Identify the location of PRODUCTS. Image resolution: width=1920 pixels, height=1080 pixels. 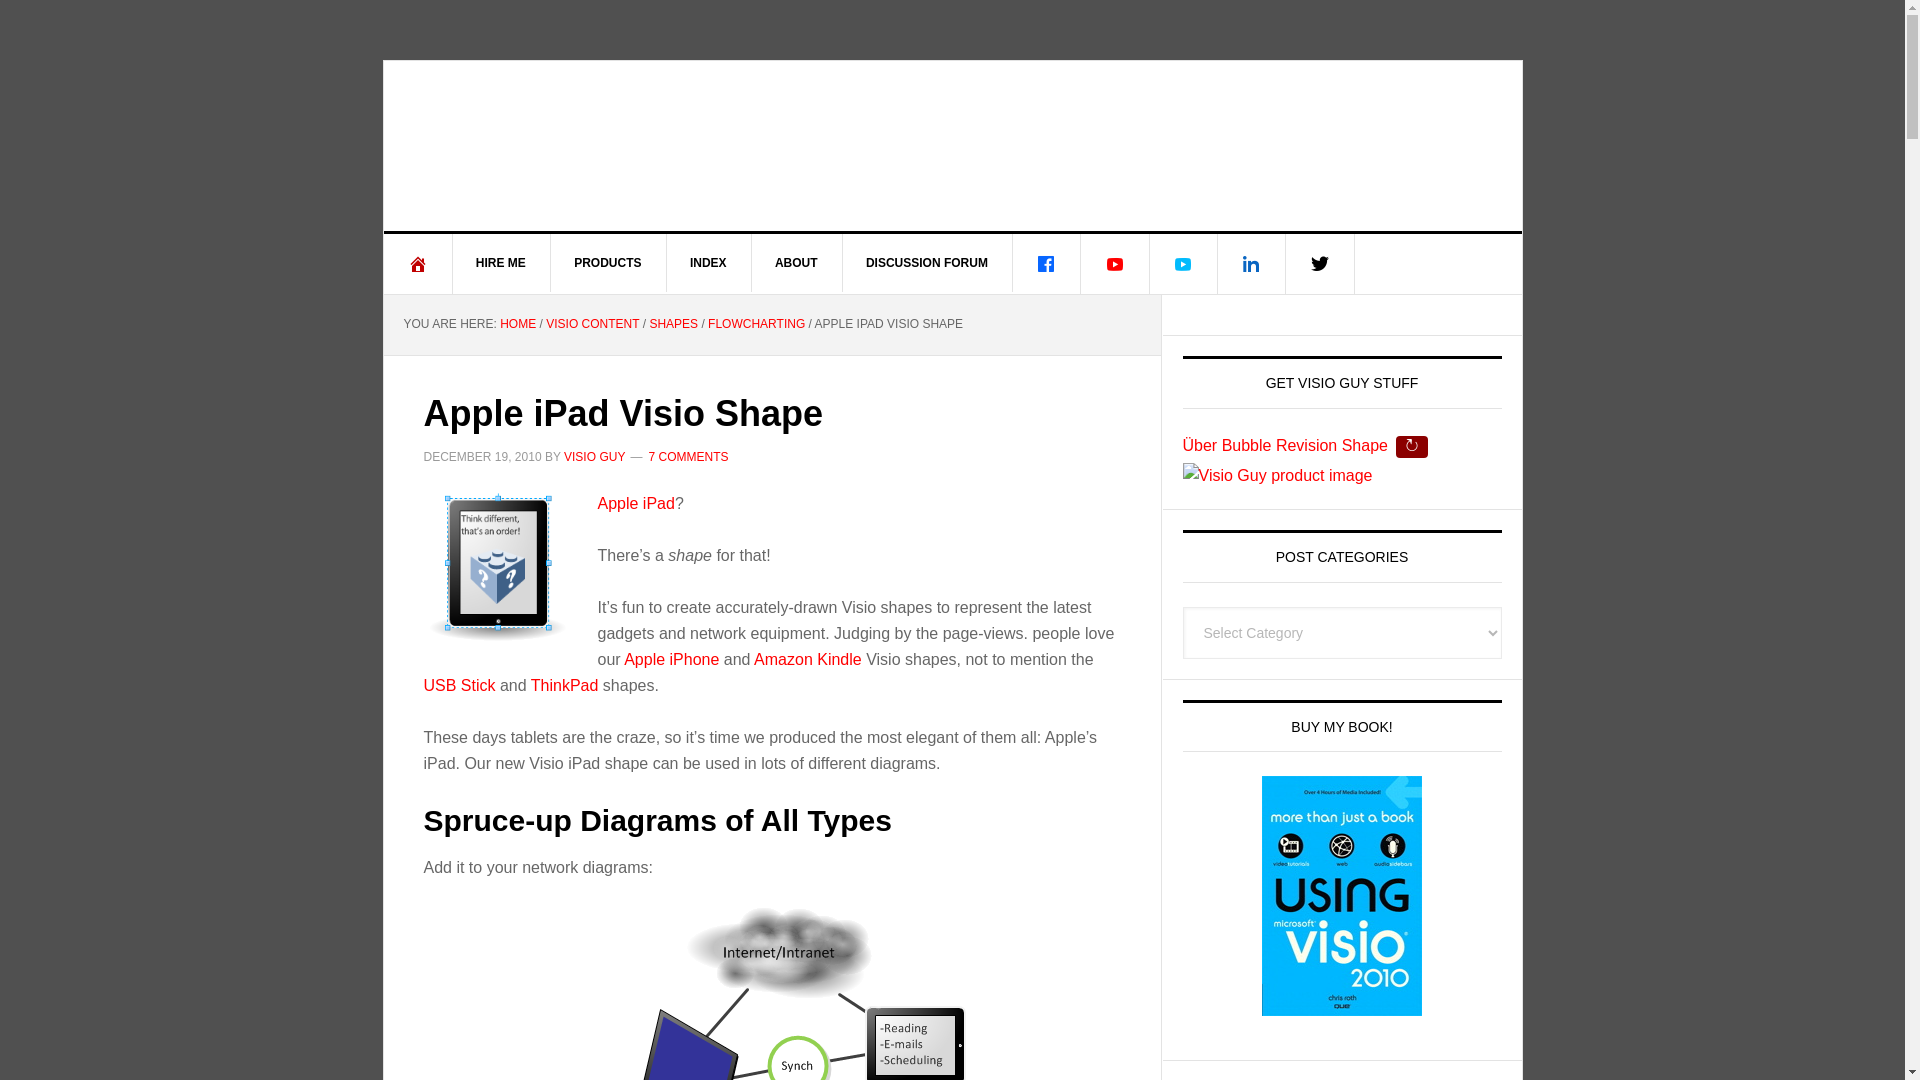
(608, 262).